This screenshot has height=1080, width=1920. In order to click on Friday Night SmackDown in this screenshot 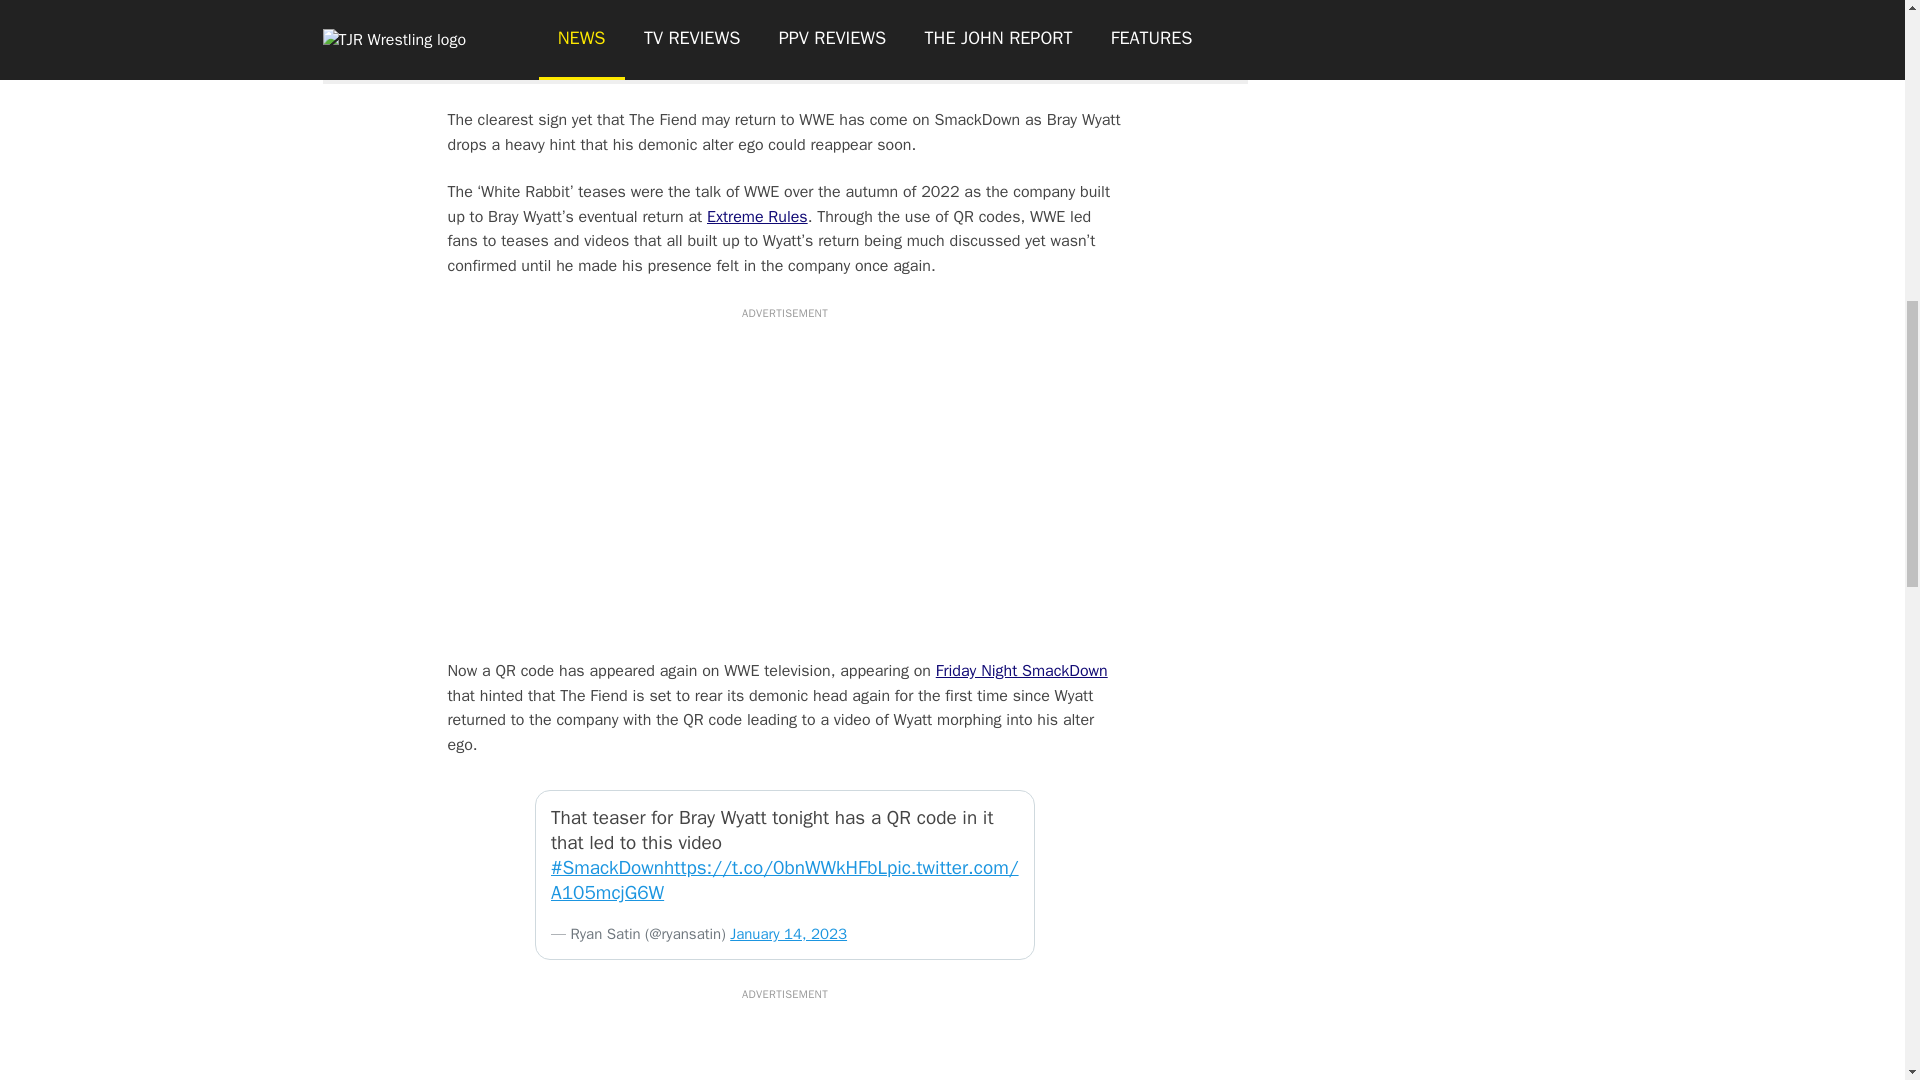, I will do `click(1022, 670)`.